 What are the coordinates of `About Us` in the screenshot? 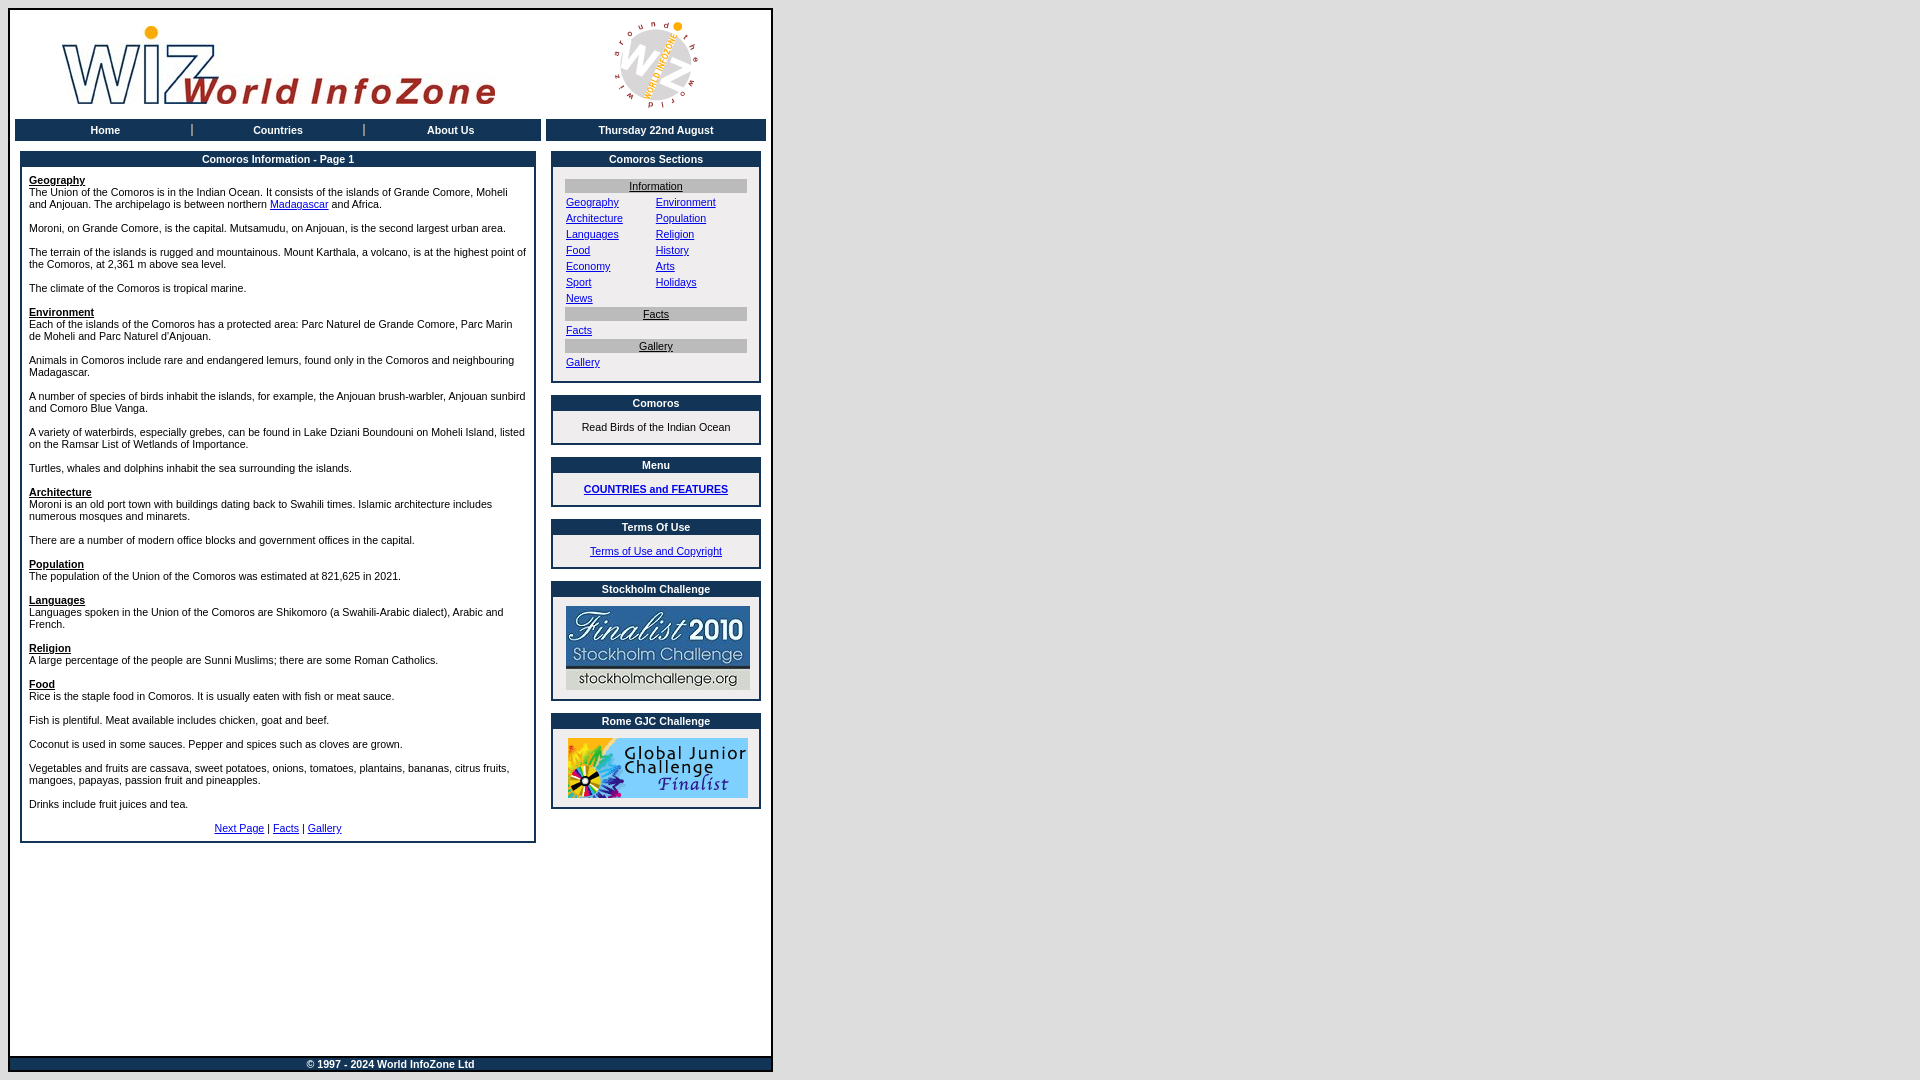 It's located at (450, 130).